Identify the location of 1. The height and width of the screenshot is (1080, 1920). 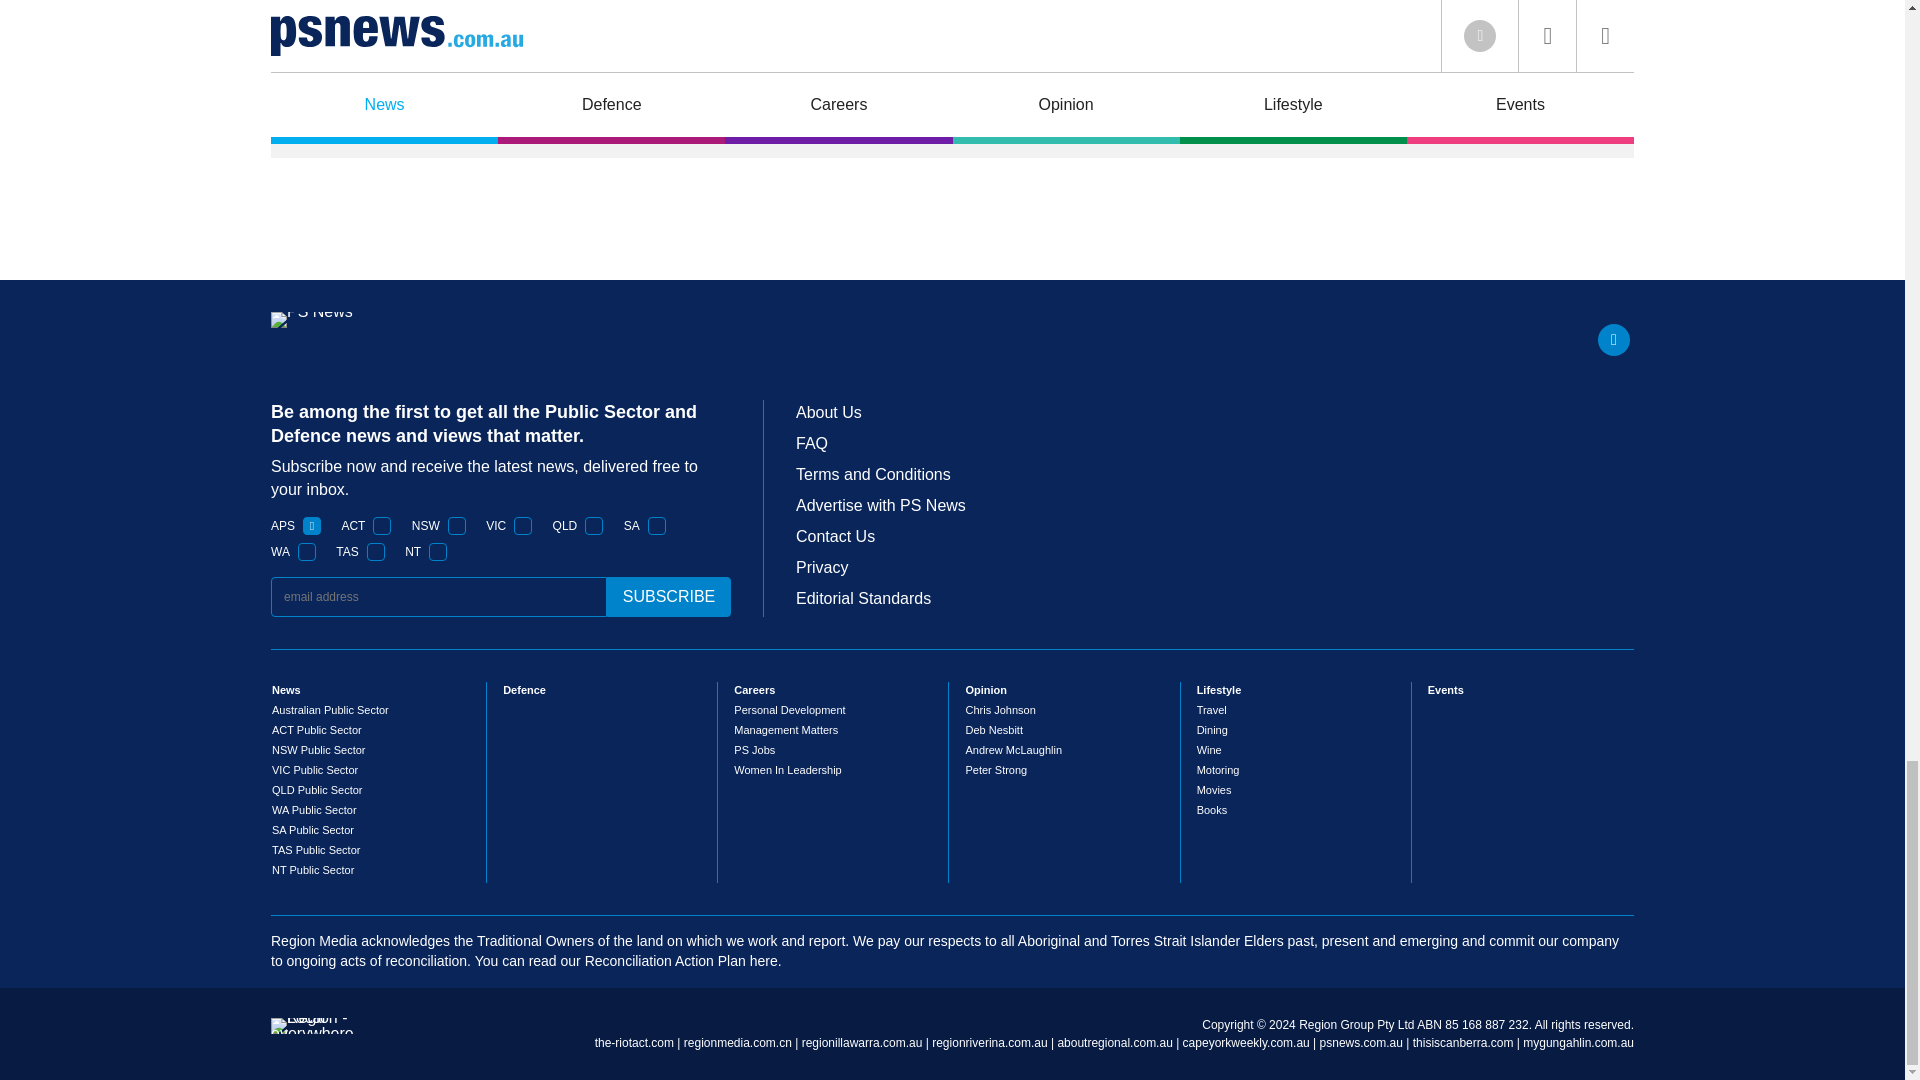
(456, 526).